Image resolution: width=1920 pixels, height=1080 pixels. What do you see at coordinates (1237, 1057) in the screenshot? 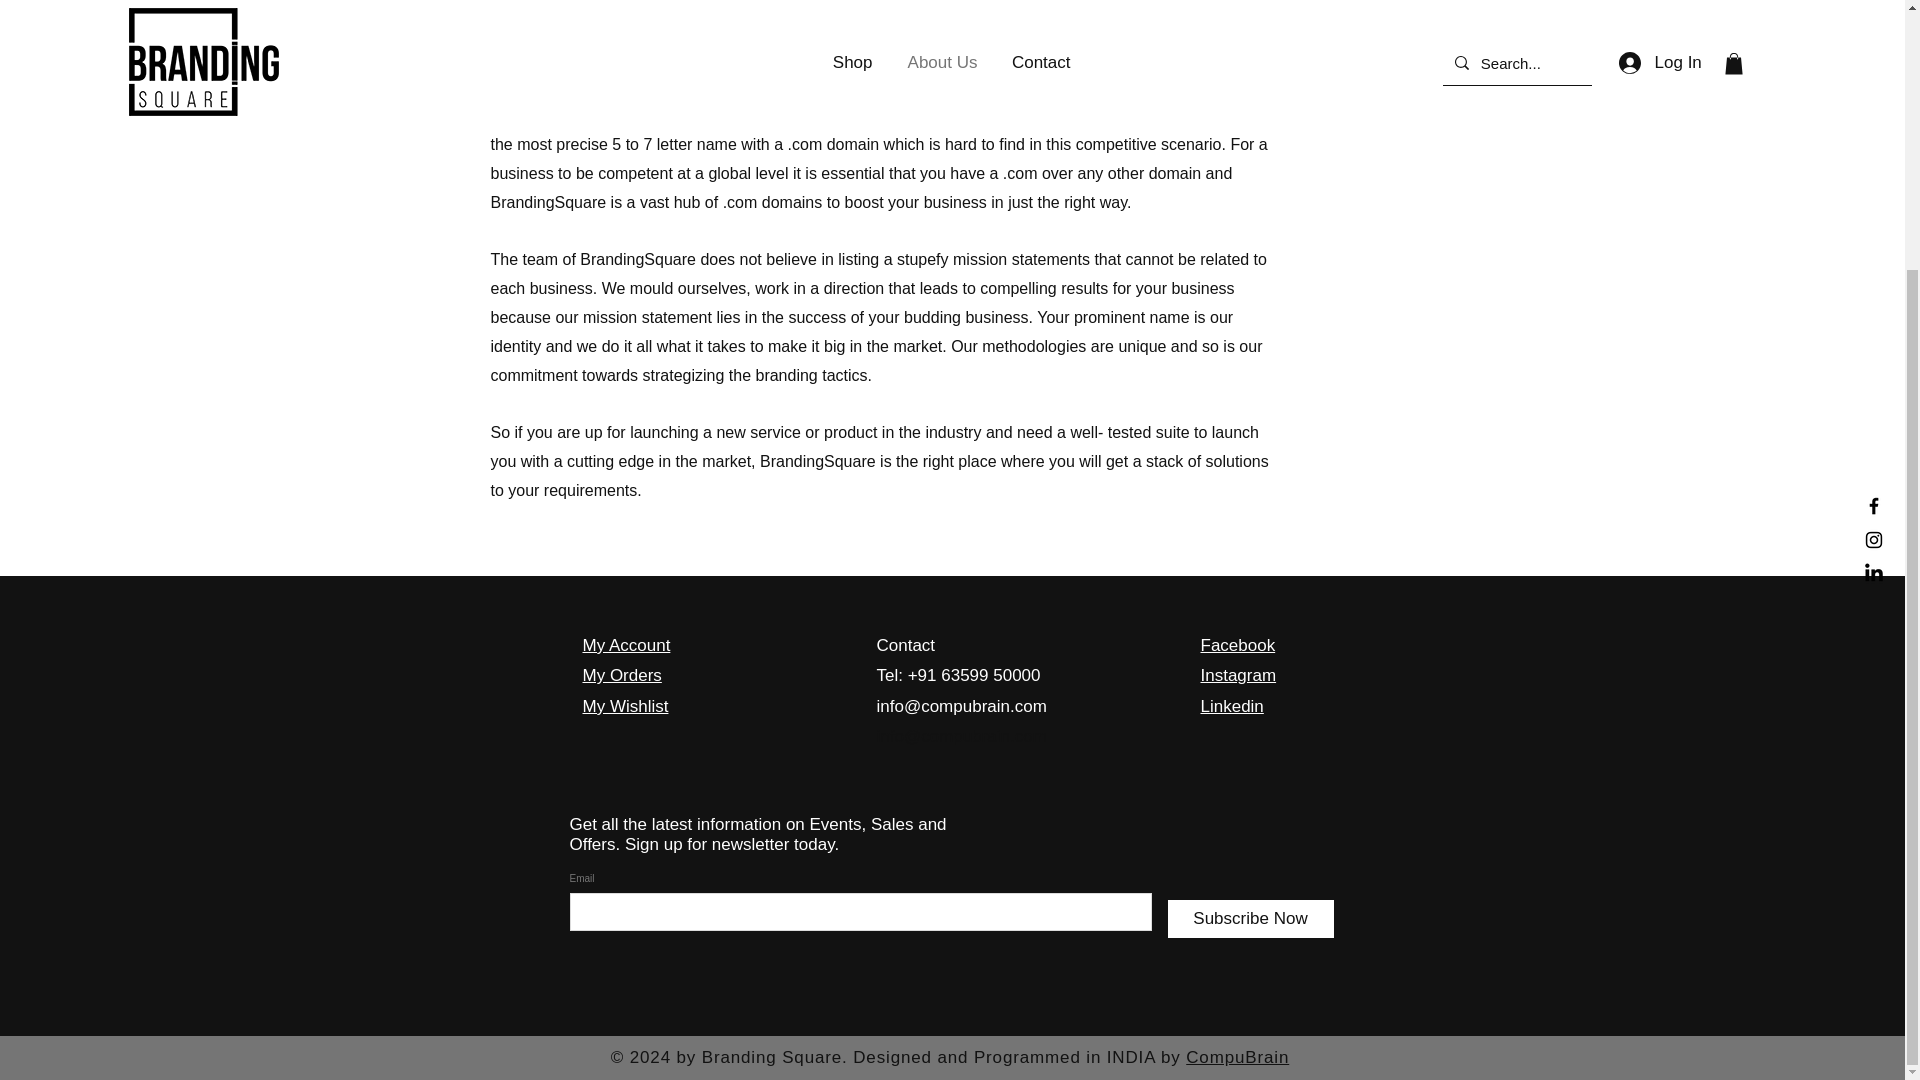
I see `CompuBrain` at bounding box center [1237, 1057].